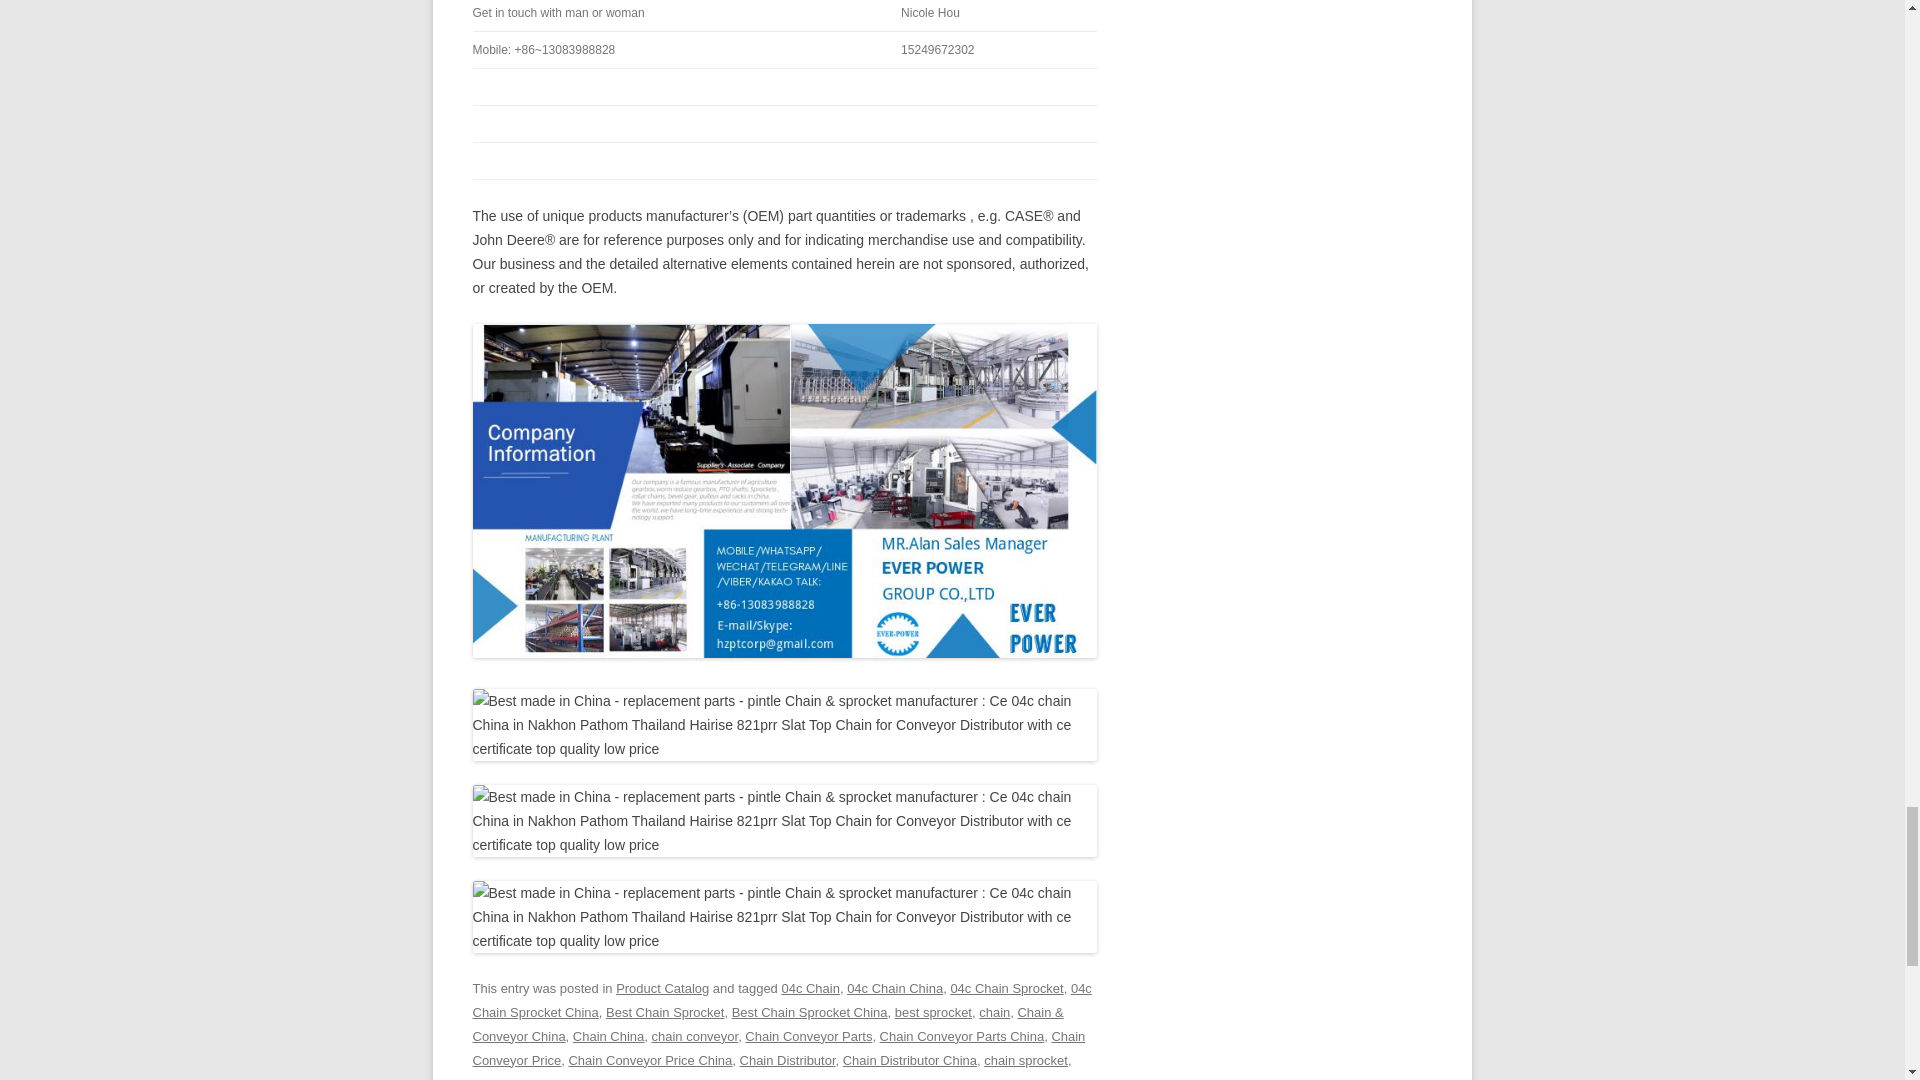  Describe the element at coordinates (809, 1012) in the screenshot. I see `Best Chain Sprocket China` at that location.